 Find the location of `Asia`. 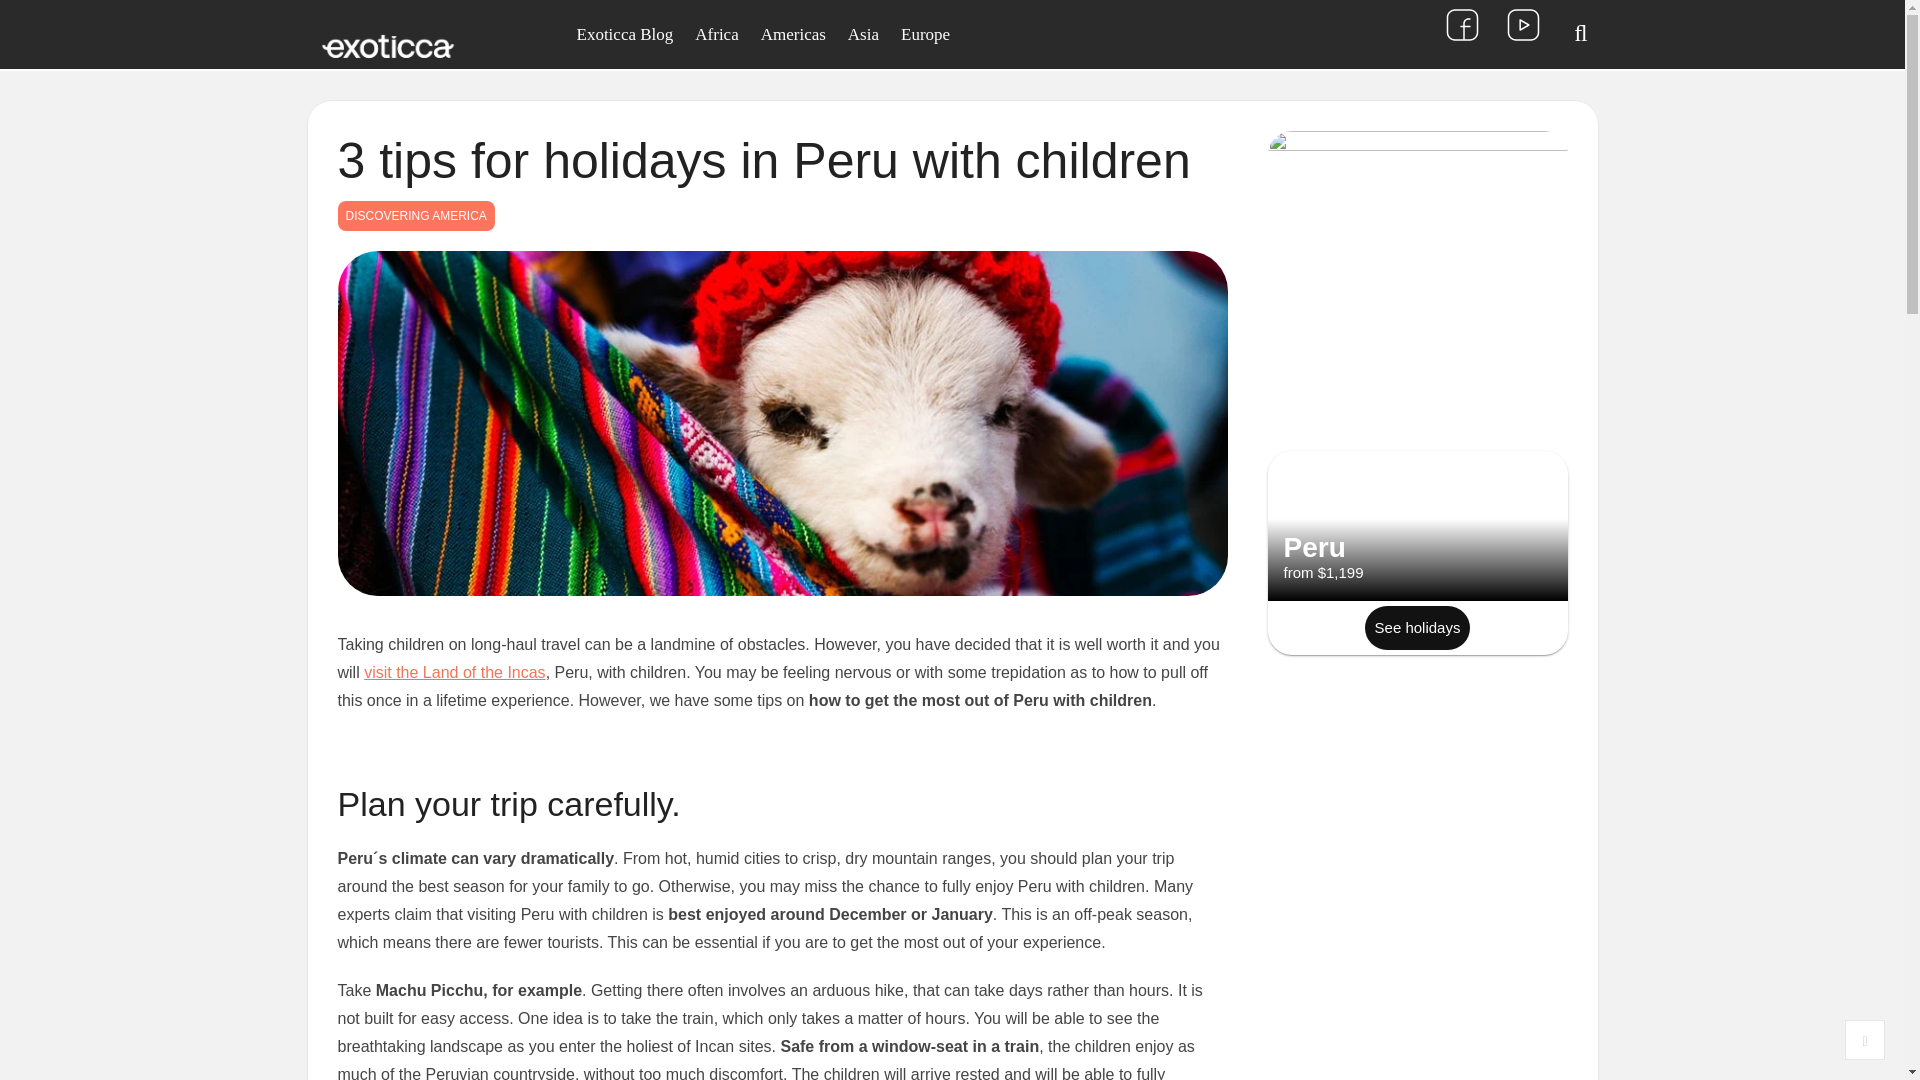

Asia is located at coordinates (864, 34).